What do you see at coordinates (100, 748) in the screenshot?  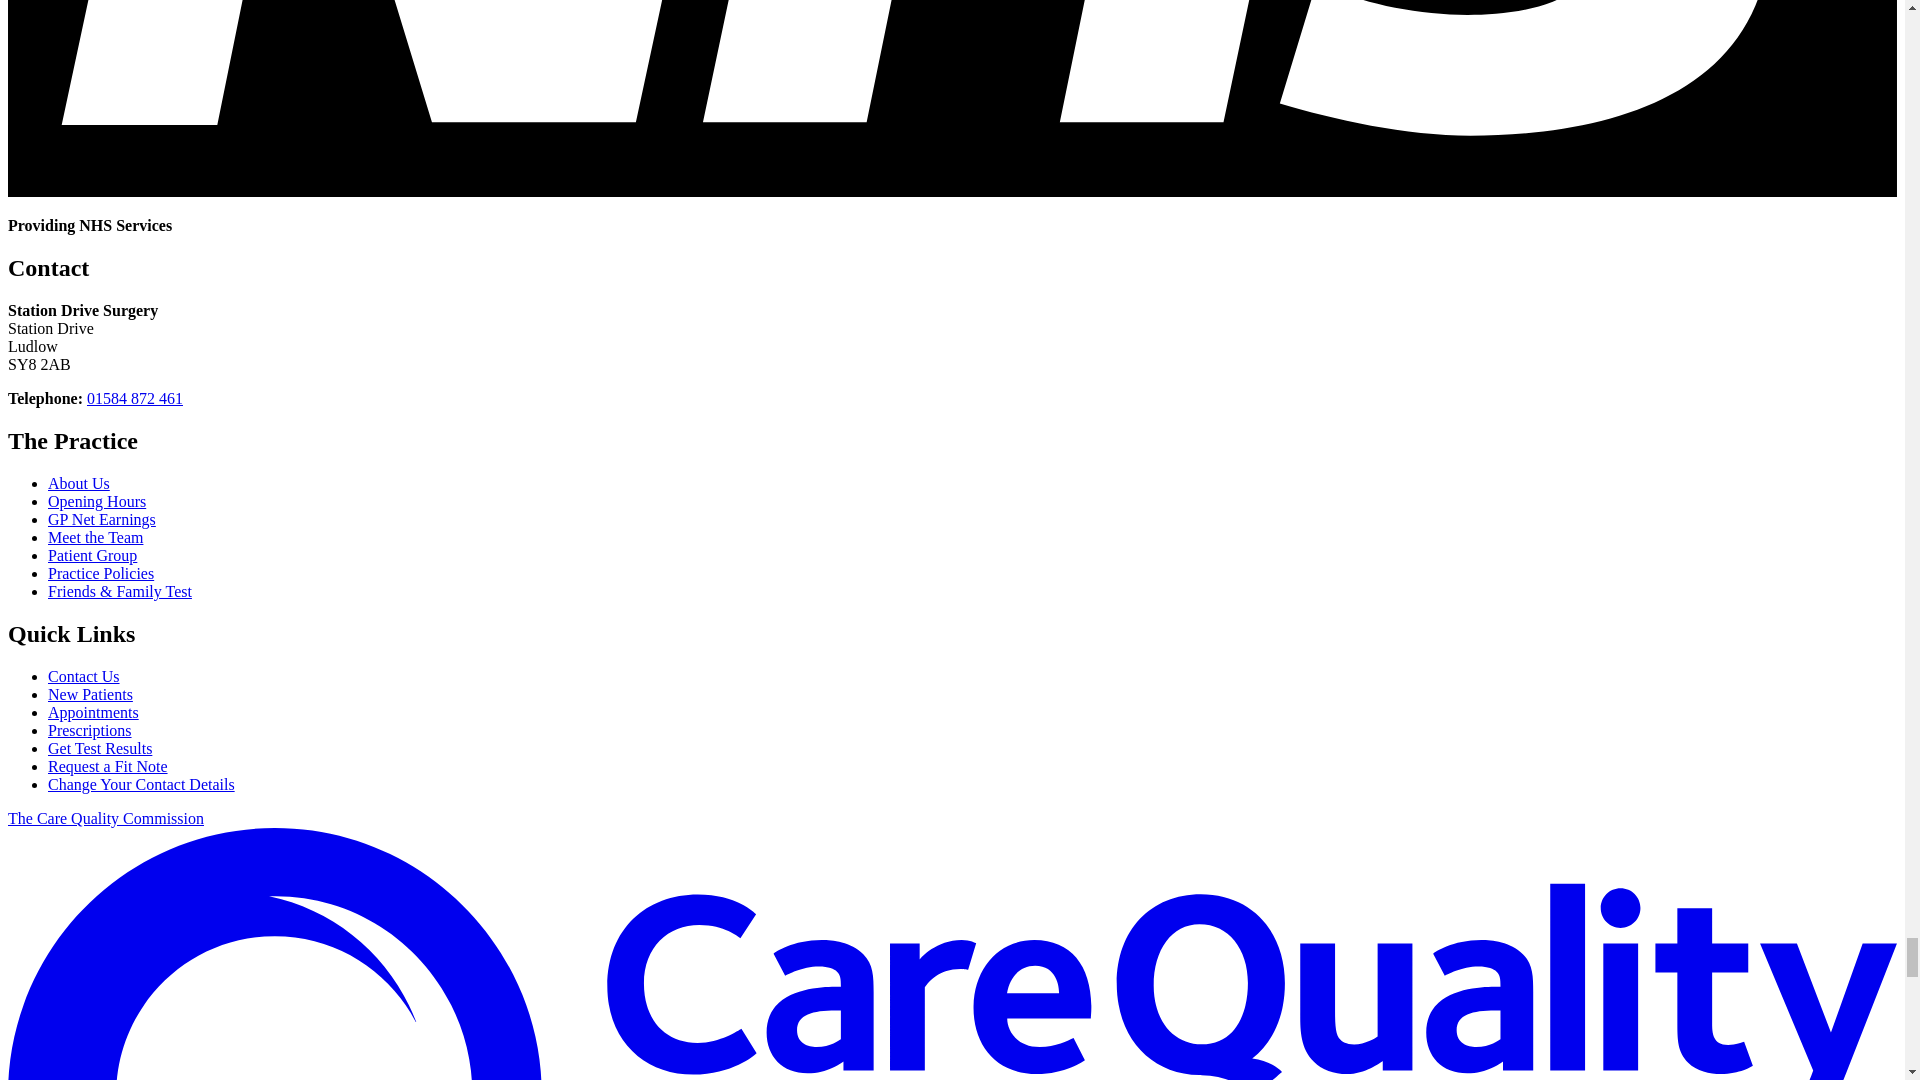 I see `Get Test Results` at bounding box center [100, 748].